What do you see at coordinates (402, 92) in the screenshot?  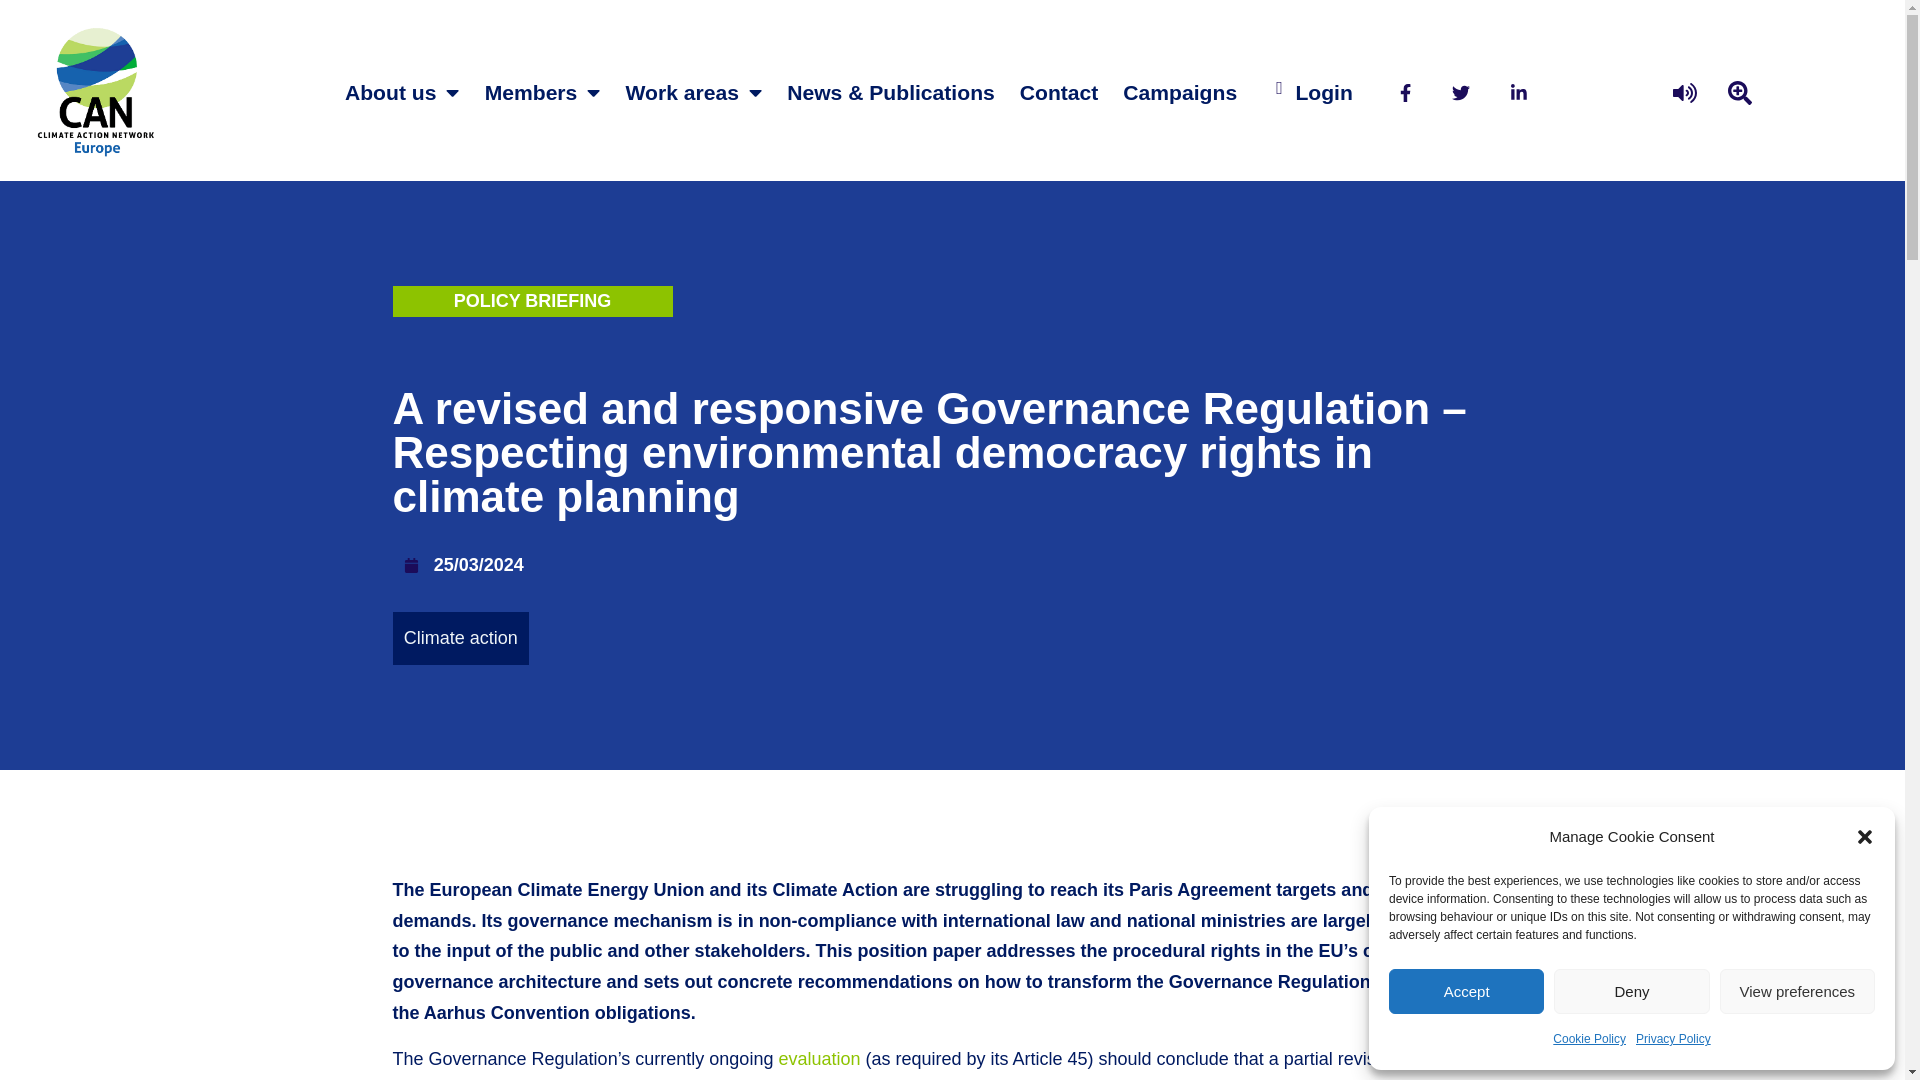 I see `About us` at bounding box center [402, 92].